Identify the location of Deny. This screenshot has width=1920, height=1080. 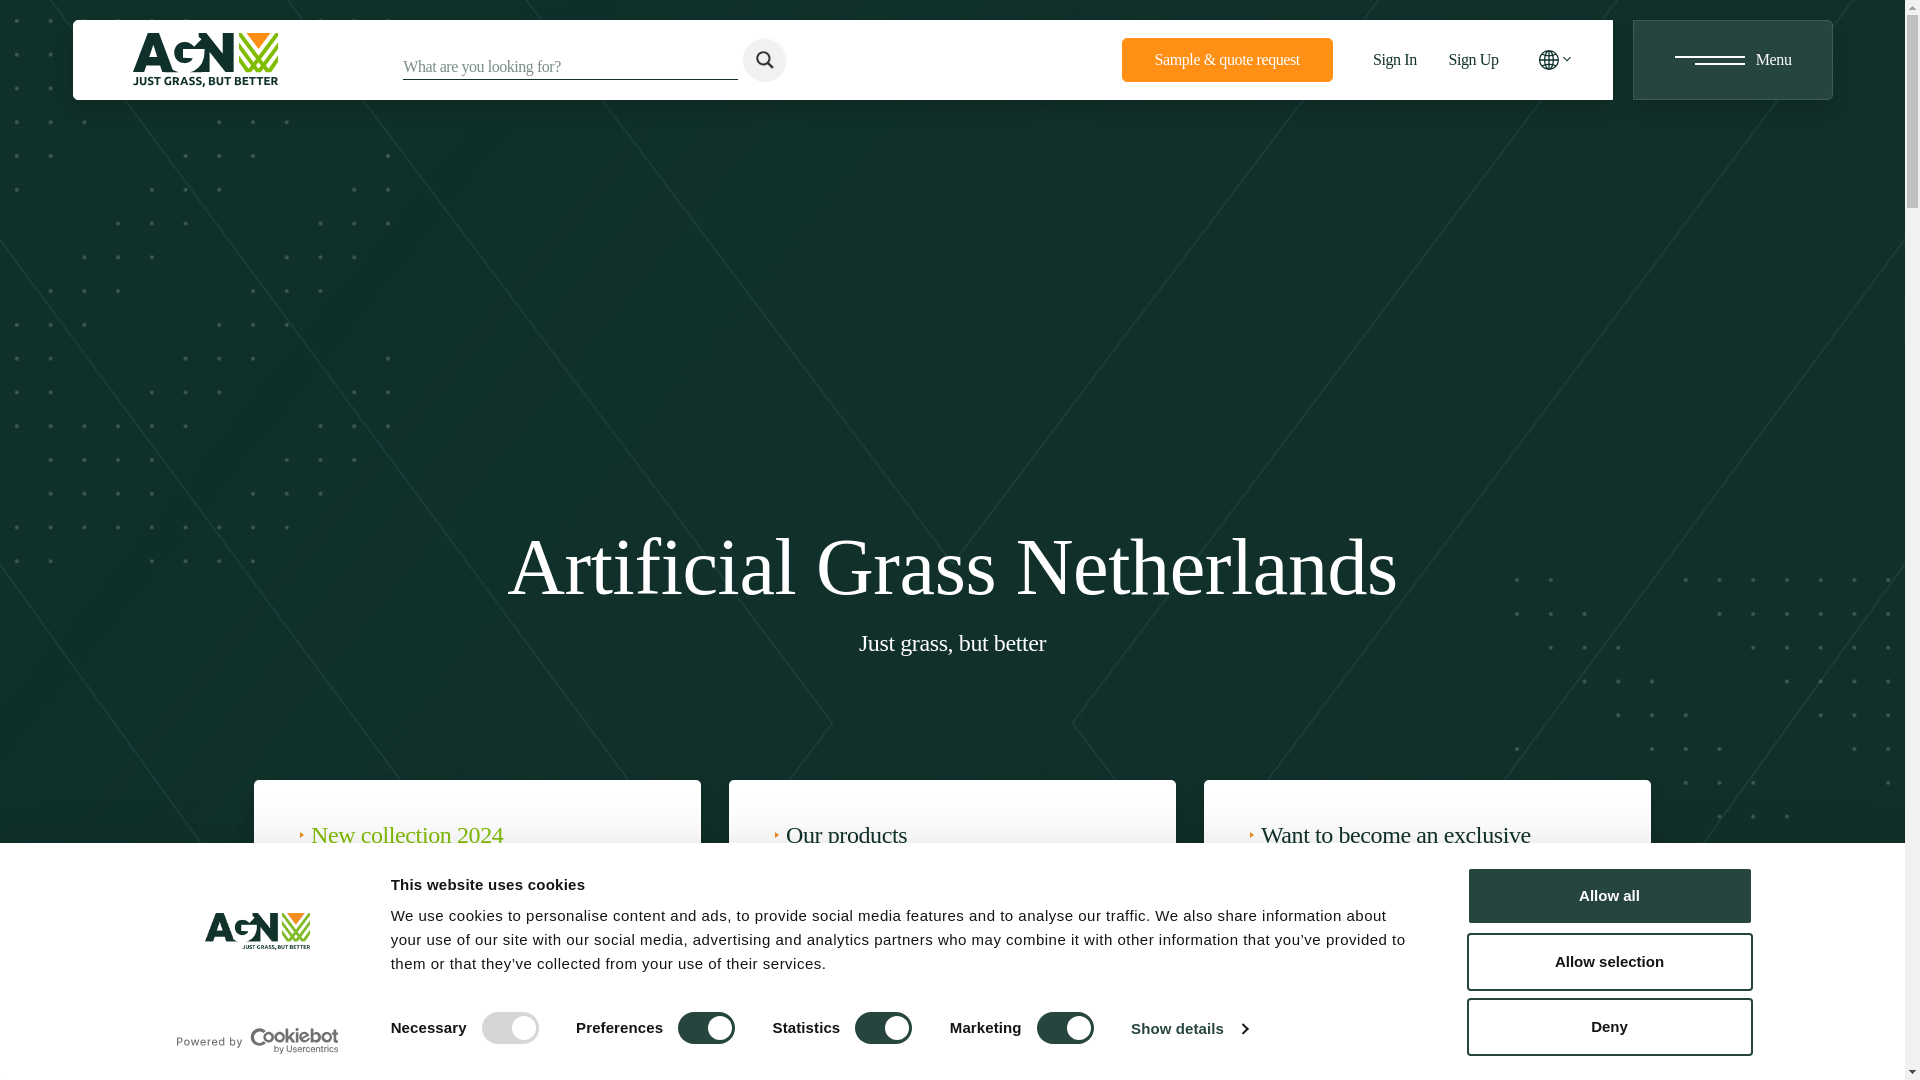
(1608, 1026).